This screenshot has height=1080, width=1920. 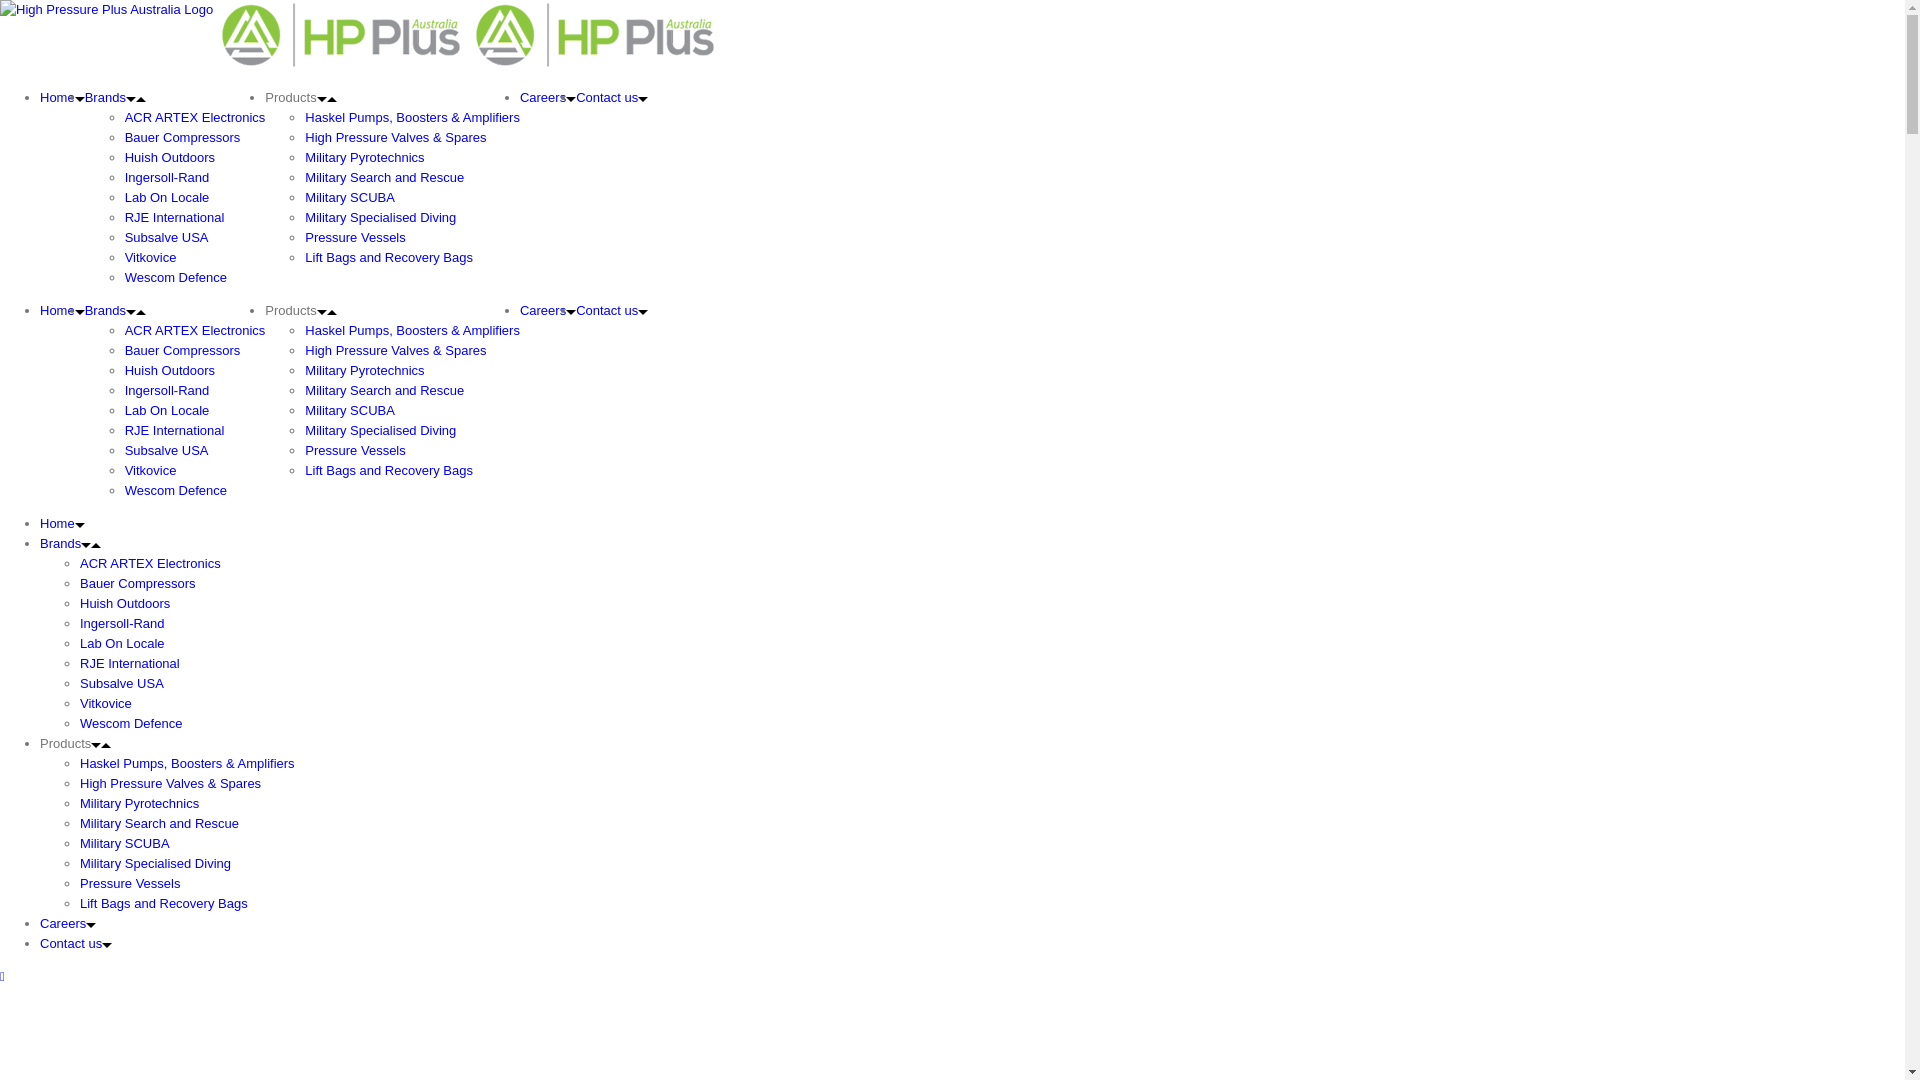 What do you see at coordinates (138, 584) in the screenshot?
I see `Bauer Compressors` at bounding box center [138, 584].